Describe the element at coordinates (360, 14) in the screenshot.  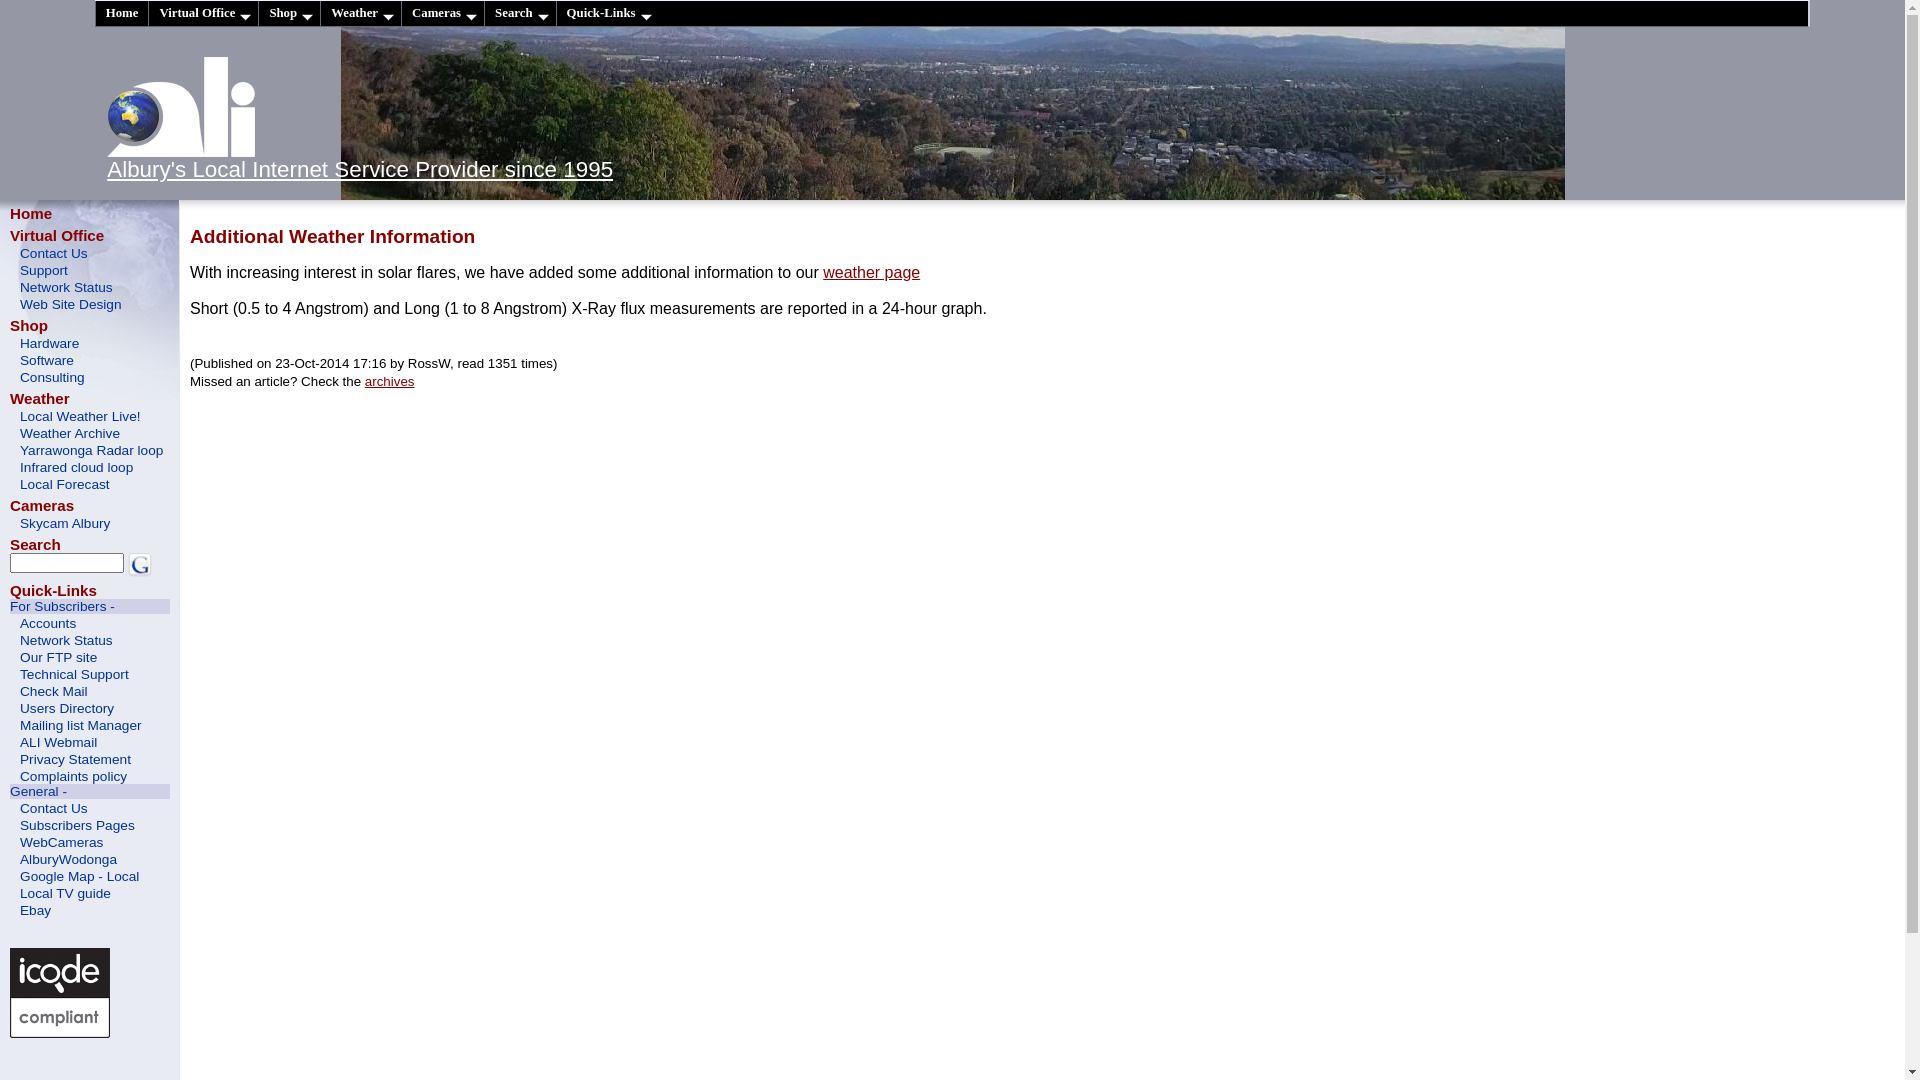
I see `Weather` at that location.